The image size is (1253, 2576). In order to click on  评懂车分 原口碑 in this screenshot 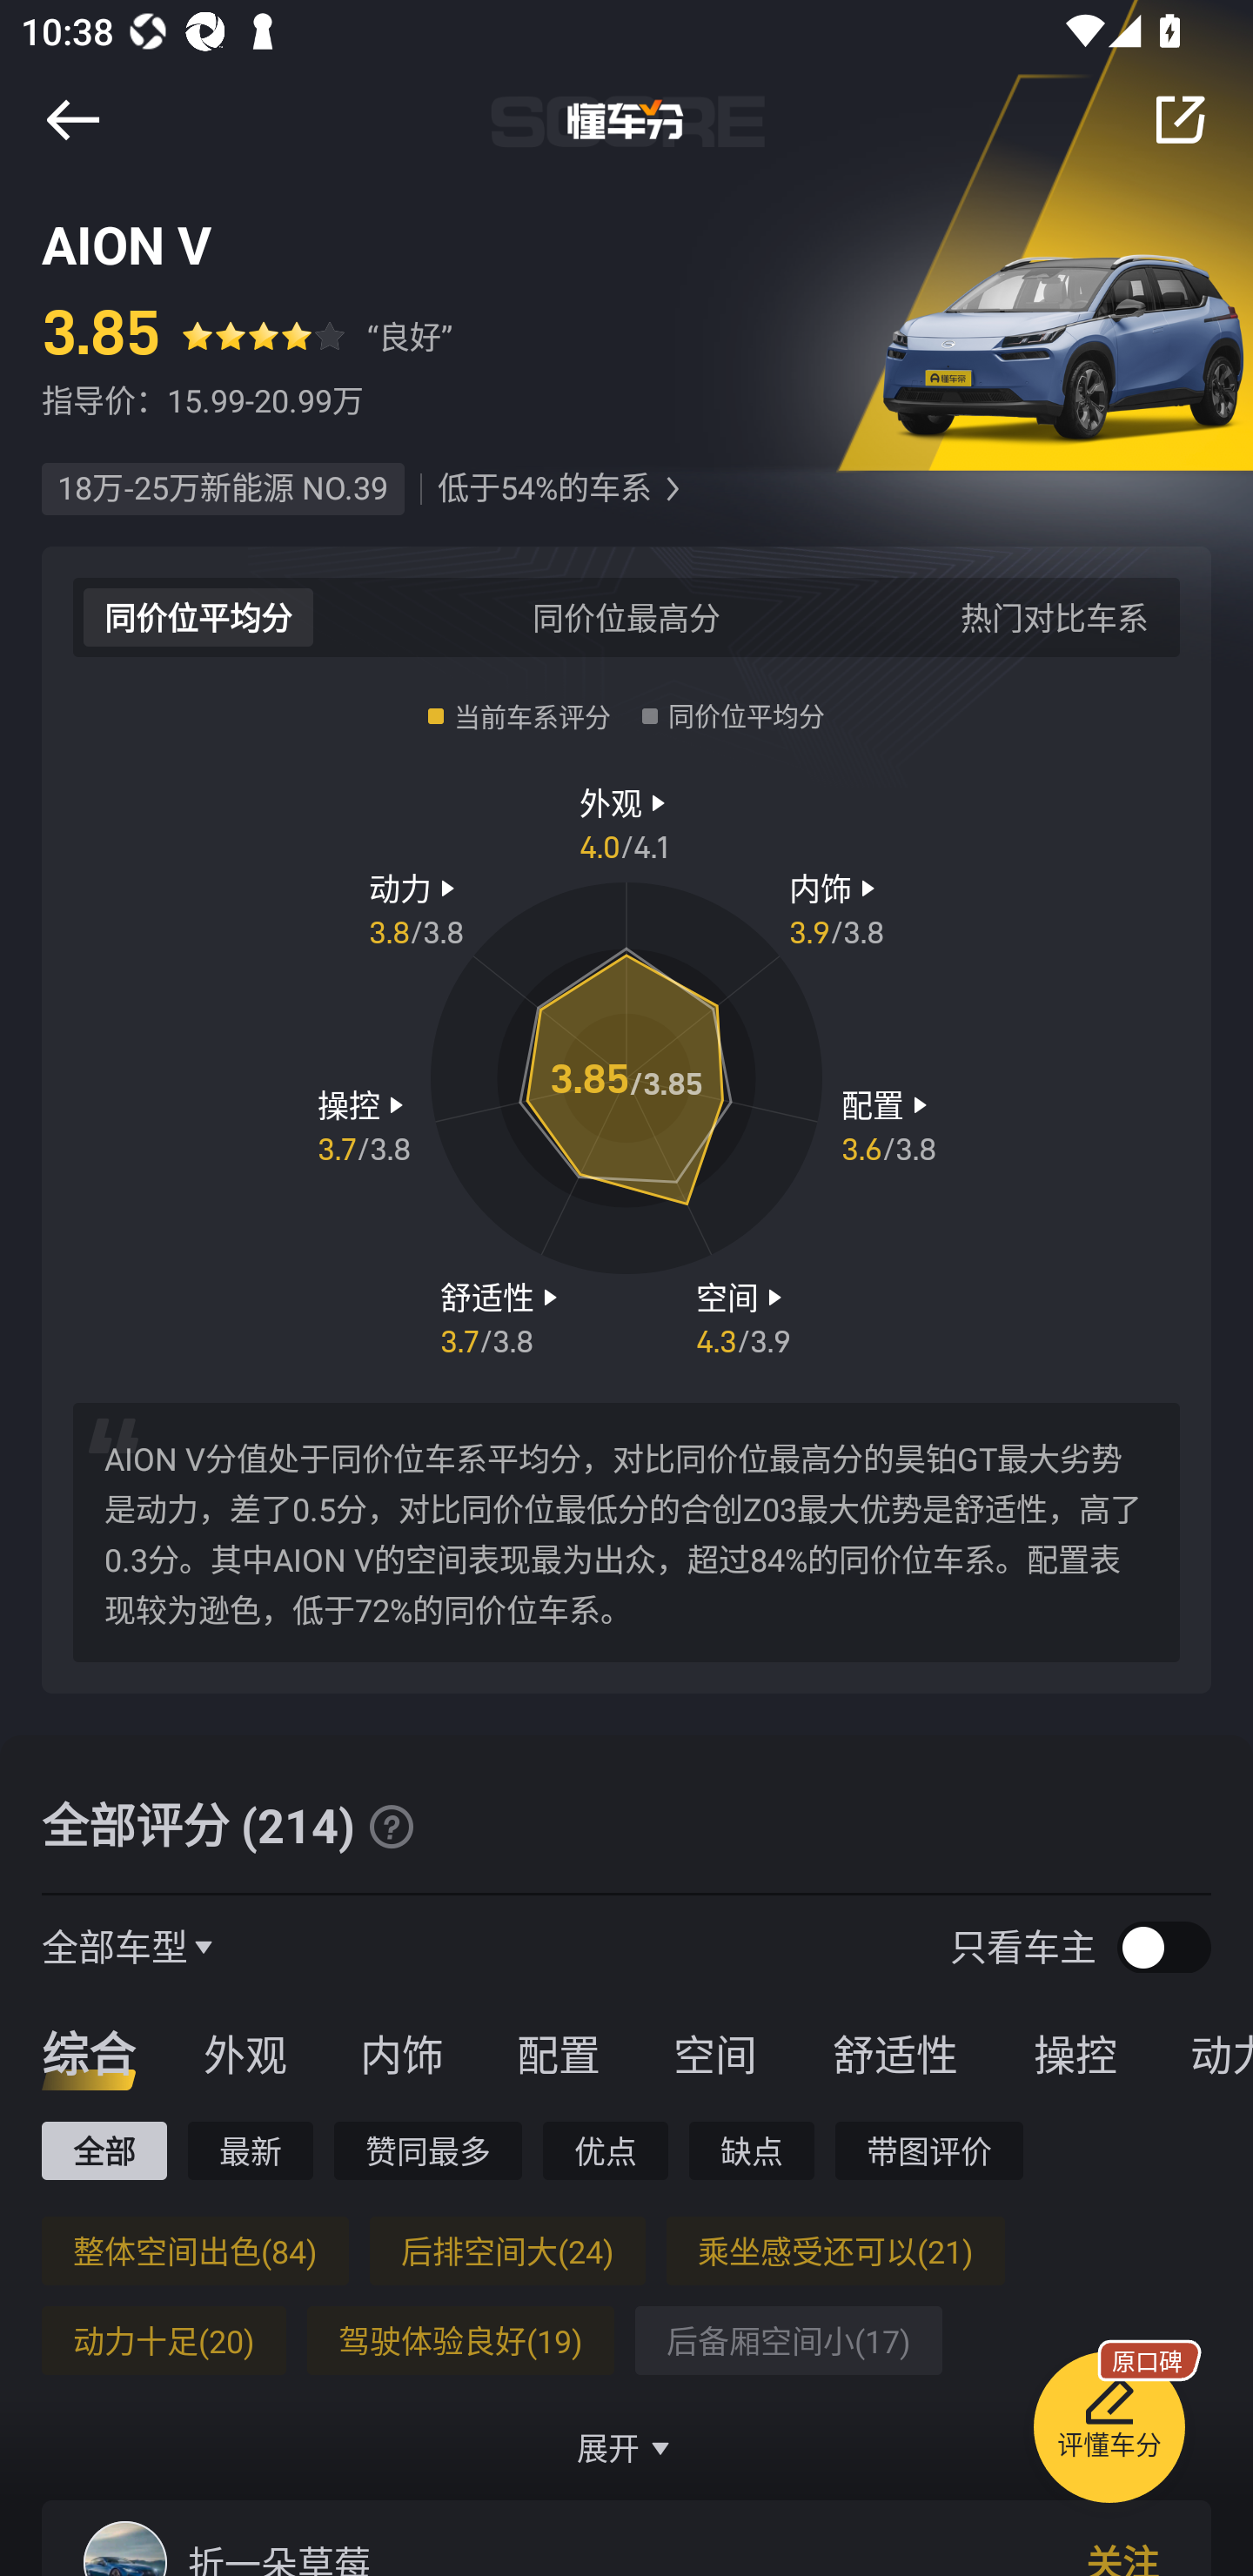, I will do `click(1109, 2432)`.